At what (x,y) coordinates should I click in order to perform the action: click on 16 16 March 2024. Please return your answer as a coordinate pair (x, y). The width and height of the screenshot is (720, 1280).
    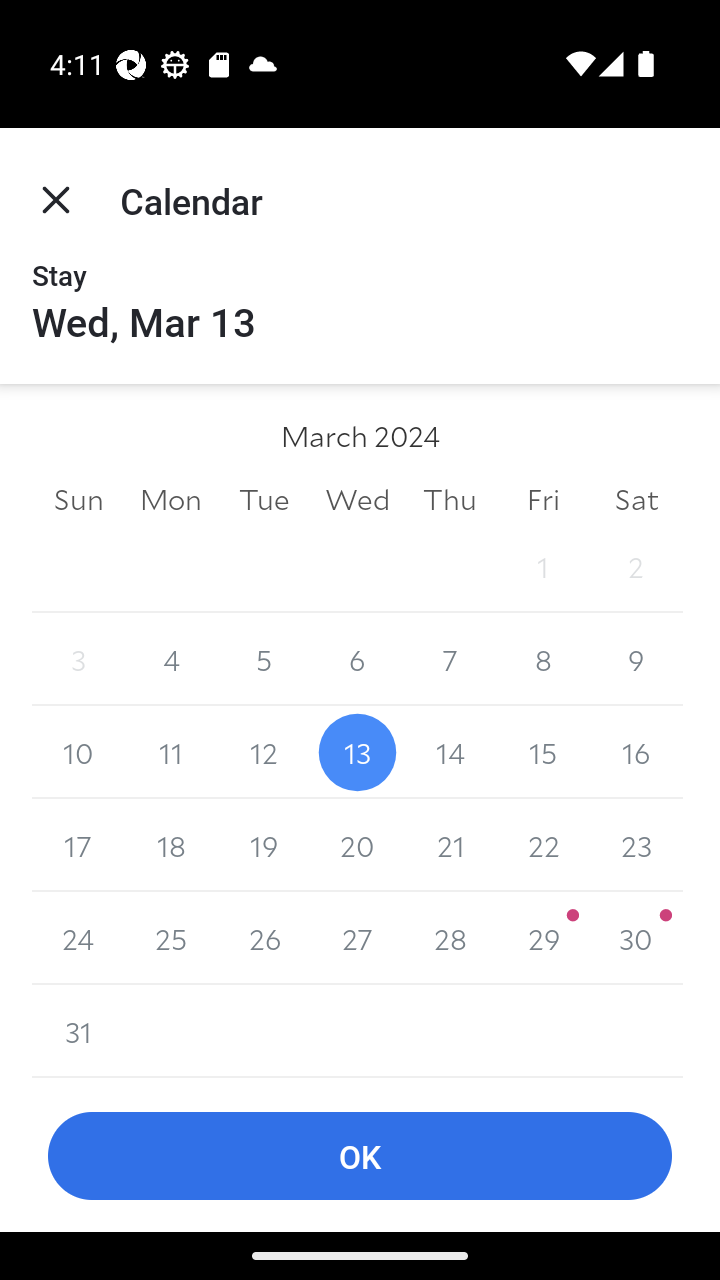
    Looking at the image, I should click on (636, 752).